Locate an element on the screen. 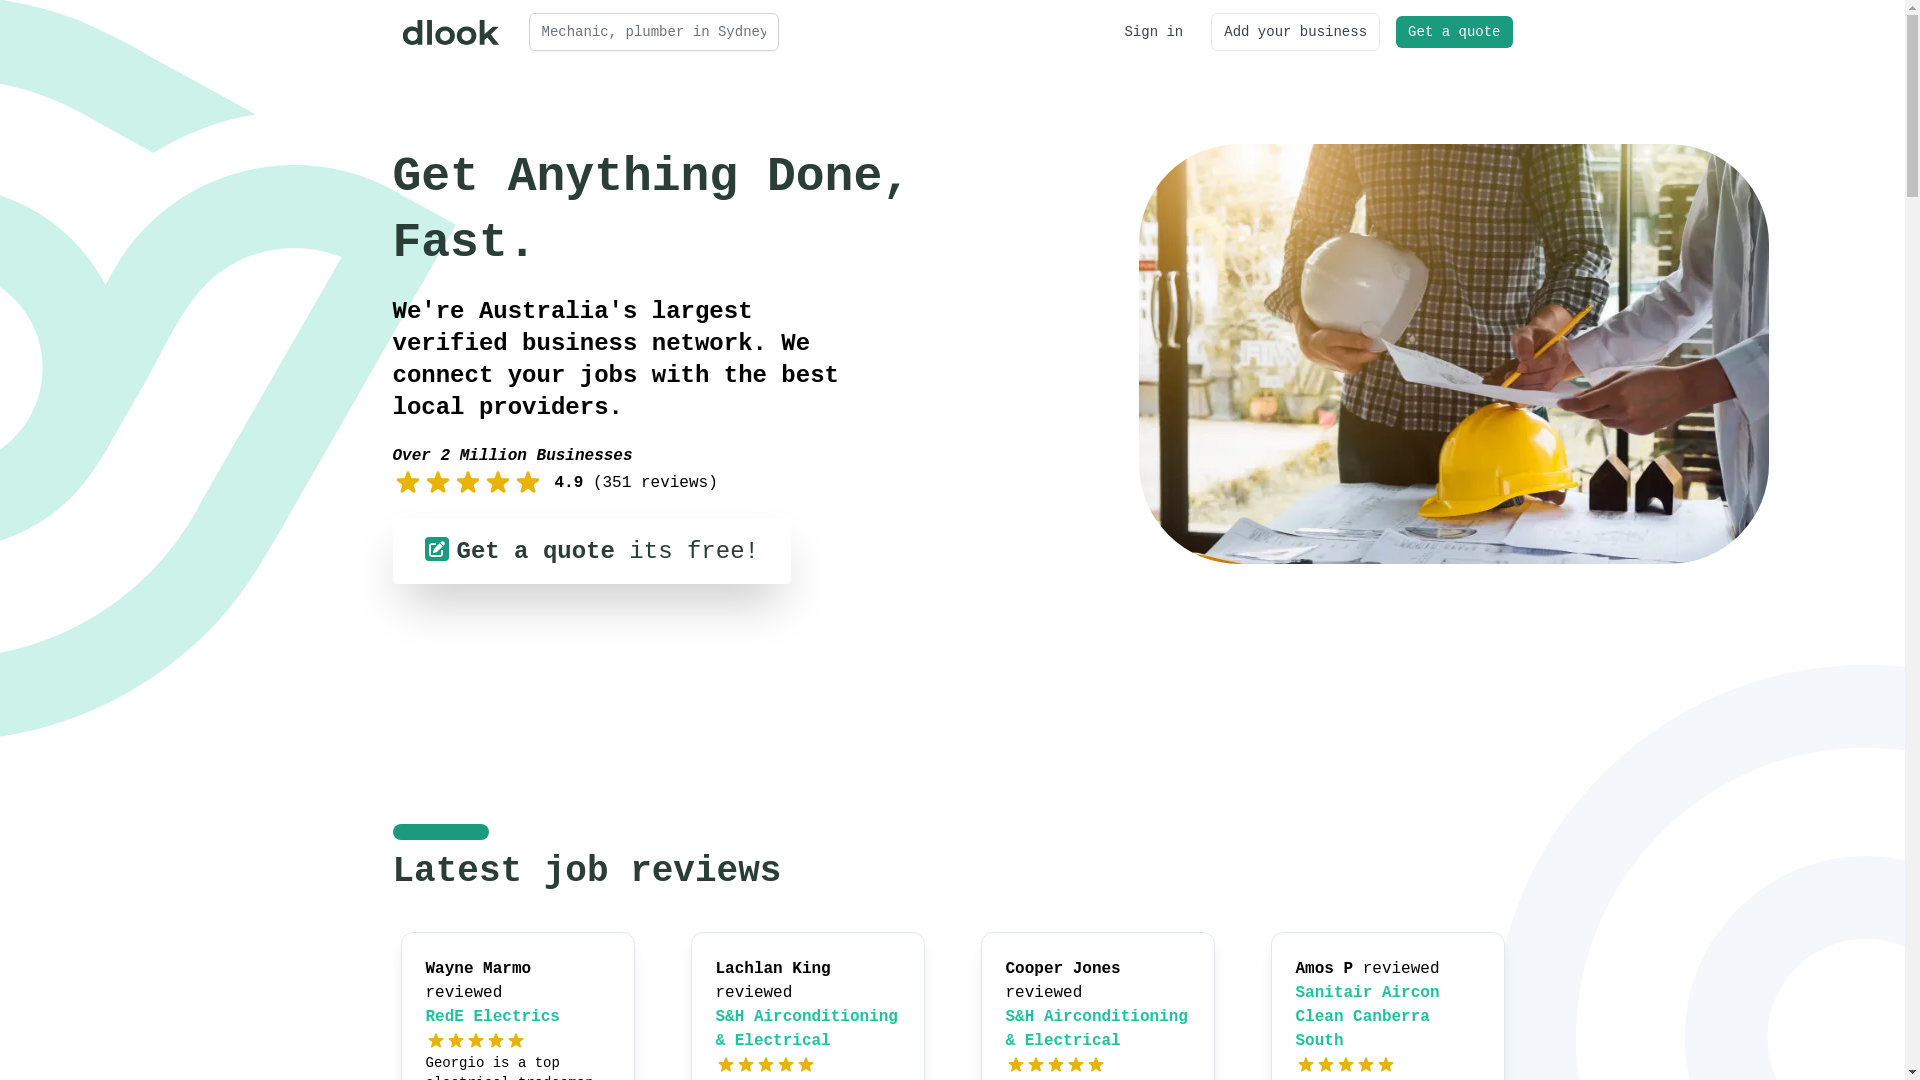 This screenshot has width=1920, height=1080. RedE Electrics is located at coordinates (493, 1017).